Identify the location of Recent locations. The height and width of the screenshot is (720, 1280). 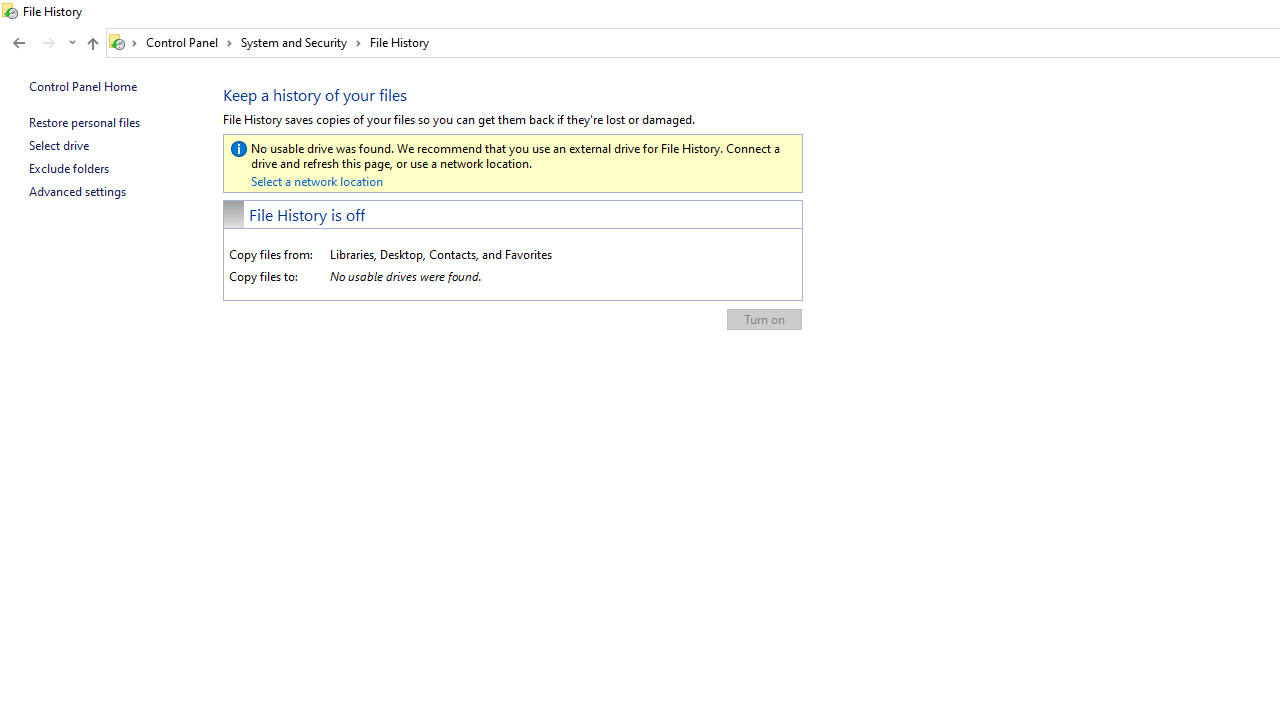
(72, 43).